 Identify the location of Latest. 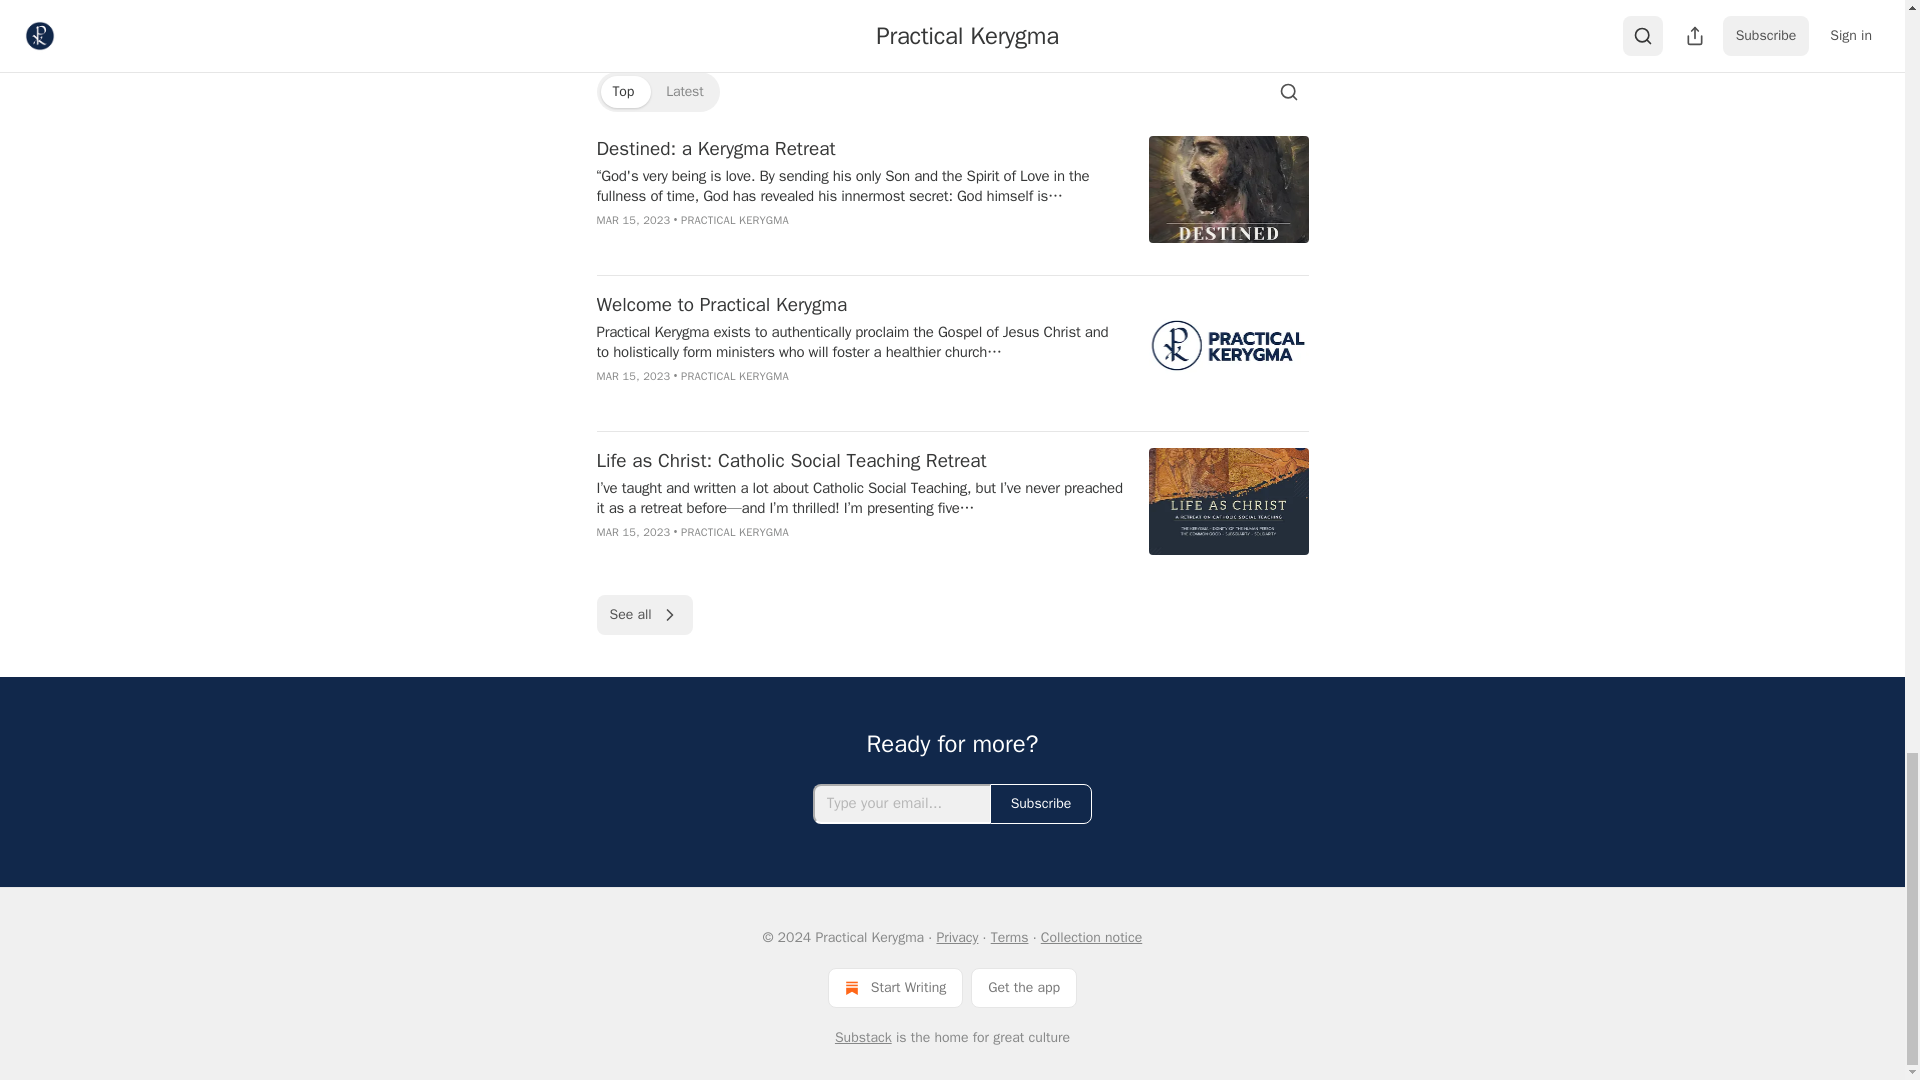
(684, 92).